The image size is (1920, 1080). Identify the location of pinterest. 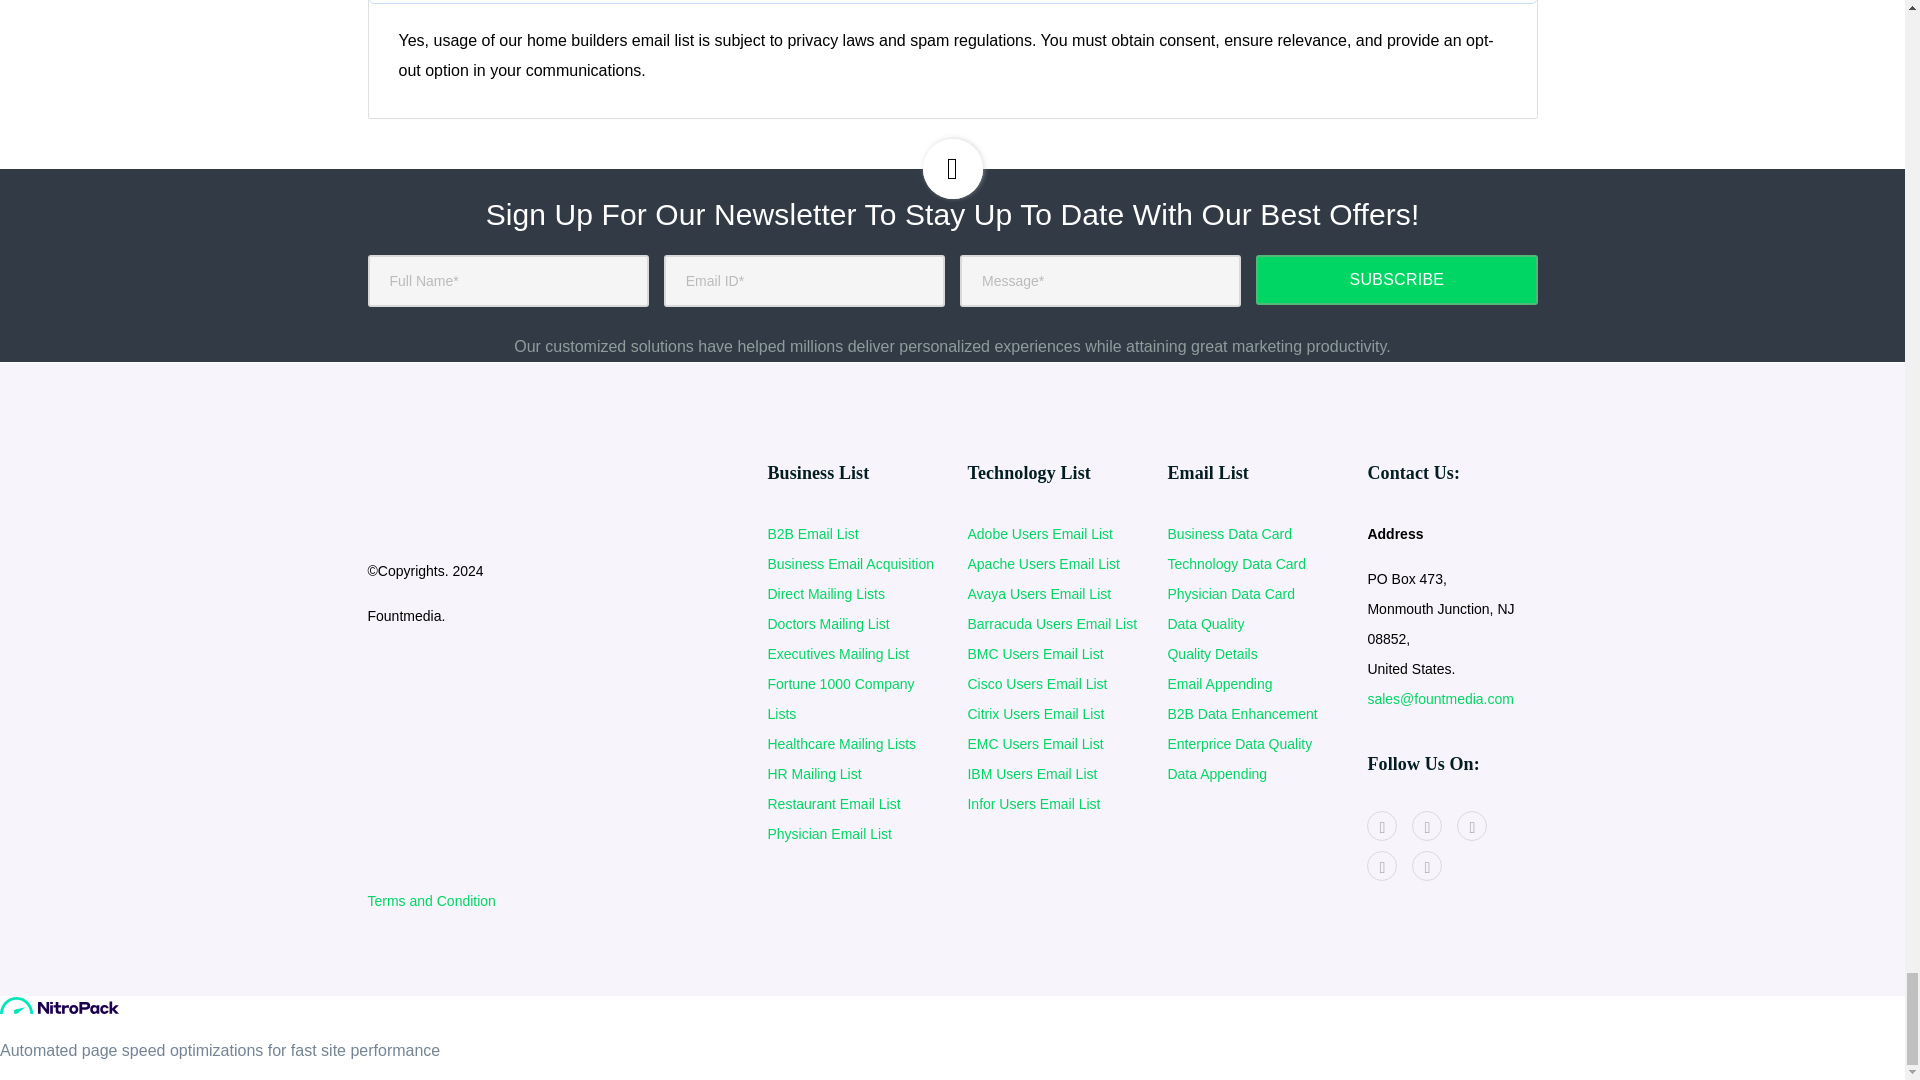
(1472, 826).